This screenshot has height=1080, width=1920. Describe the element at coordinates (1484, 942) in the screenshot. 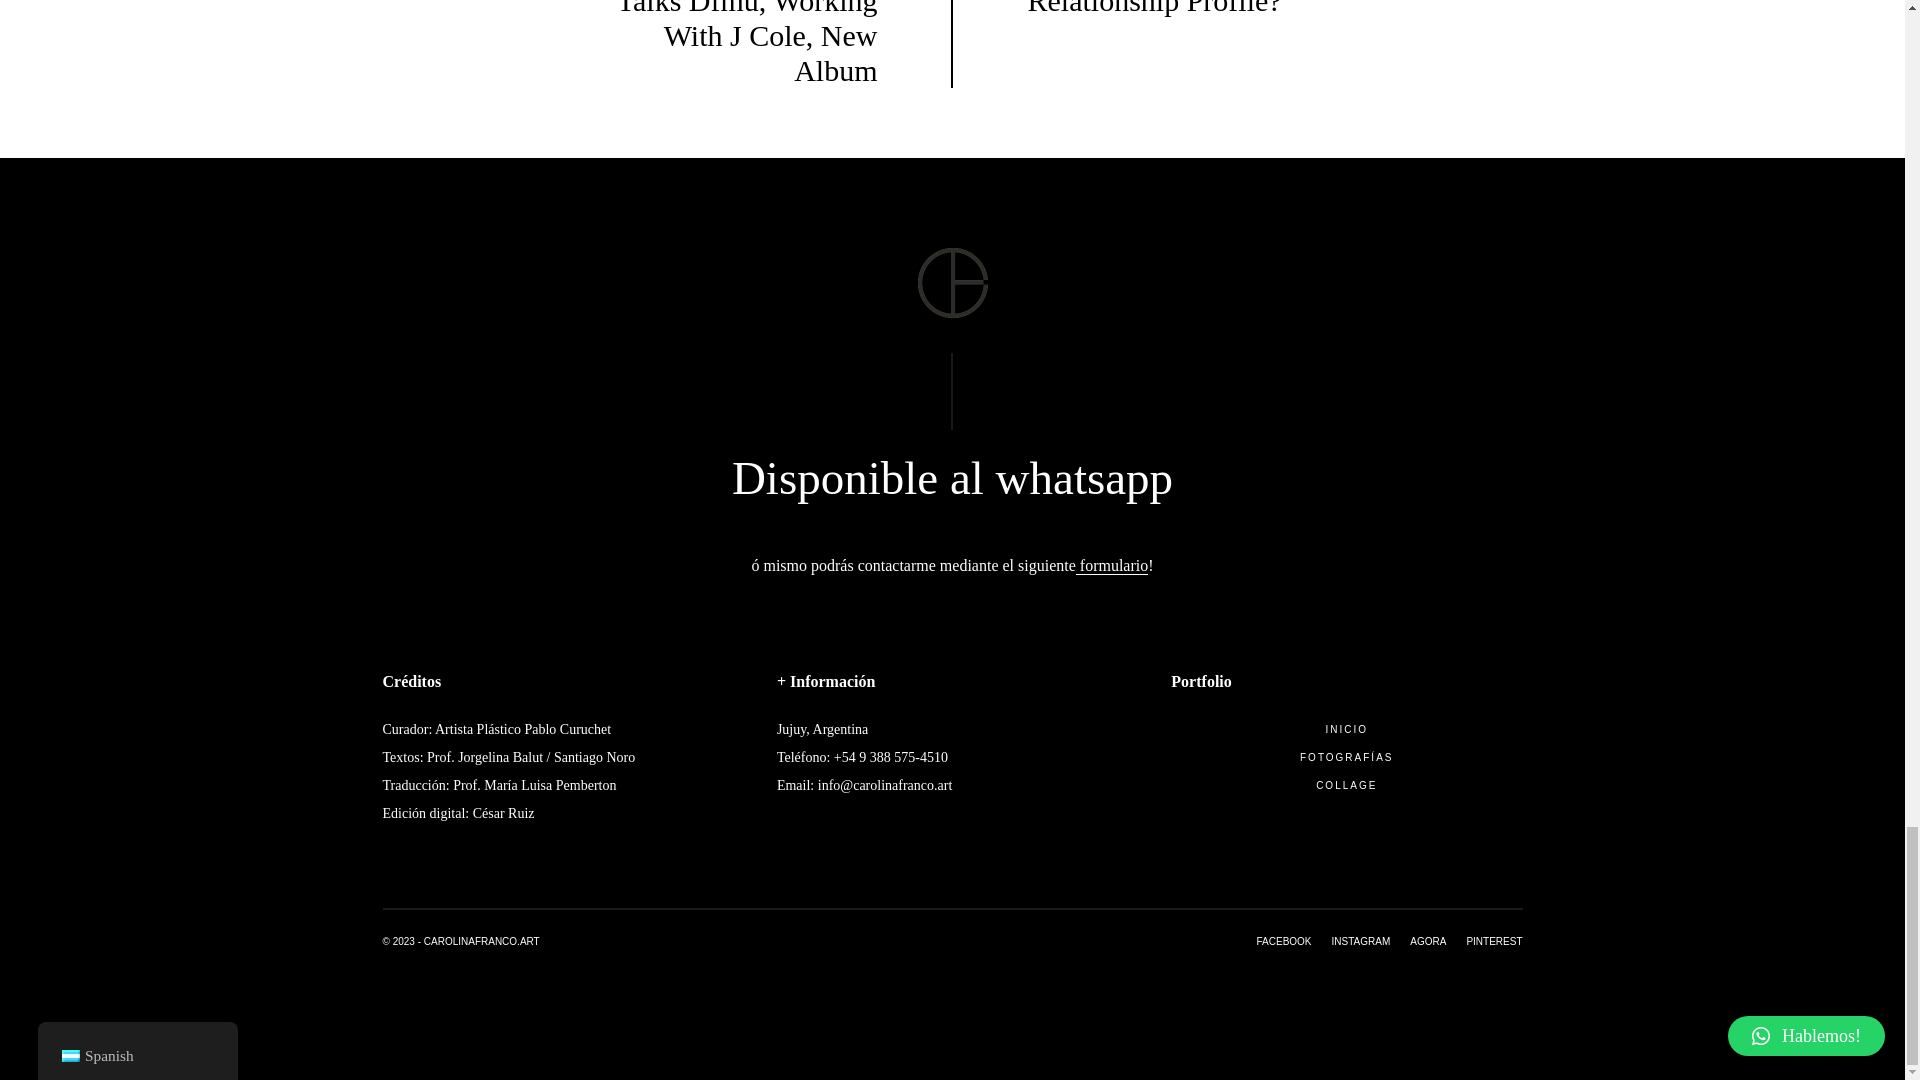

I see `PINTEREST` at that location.